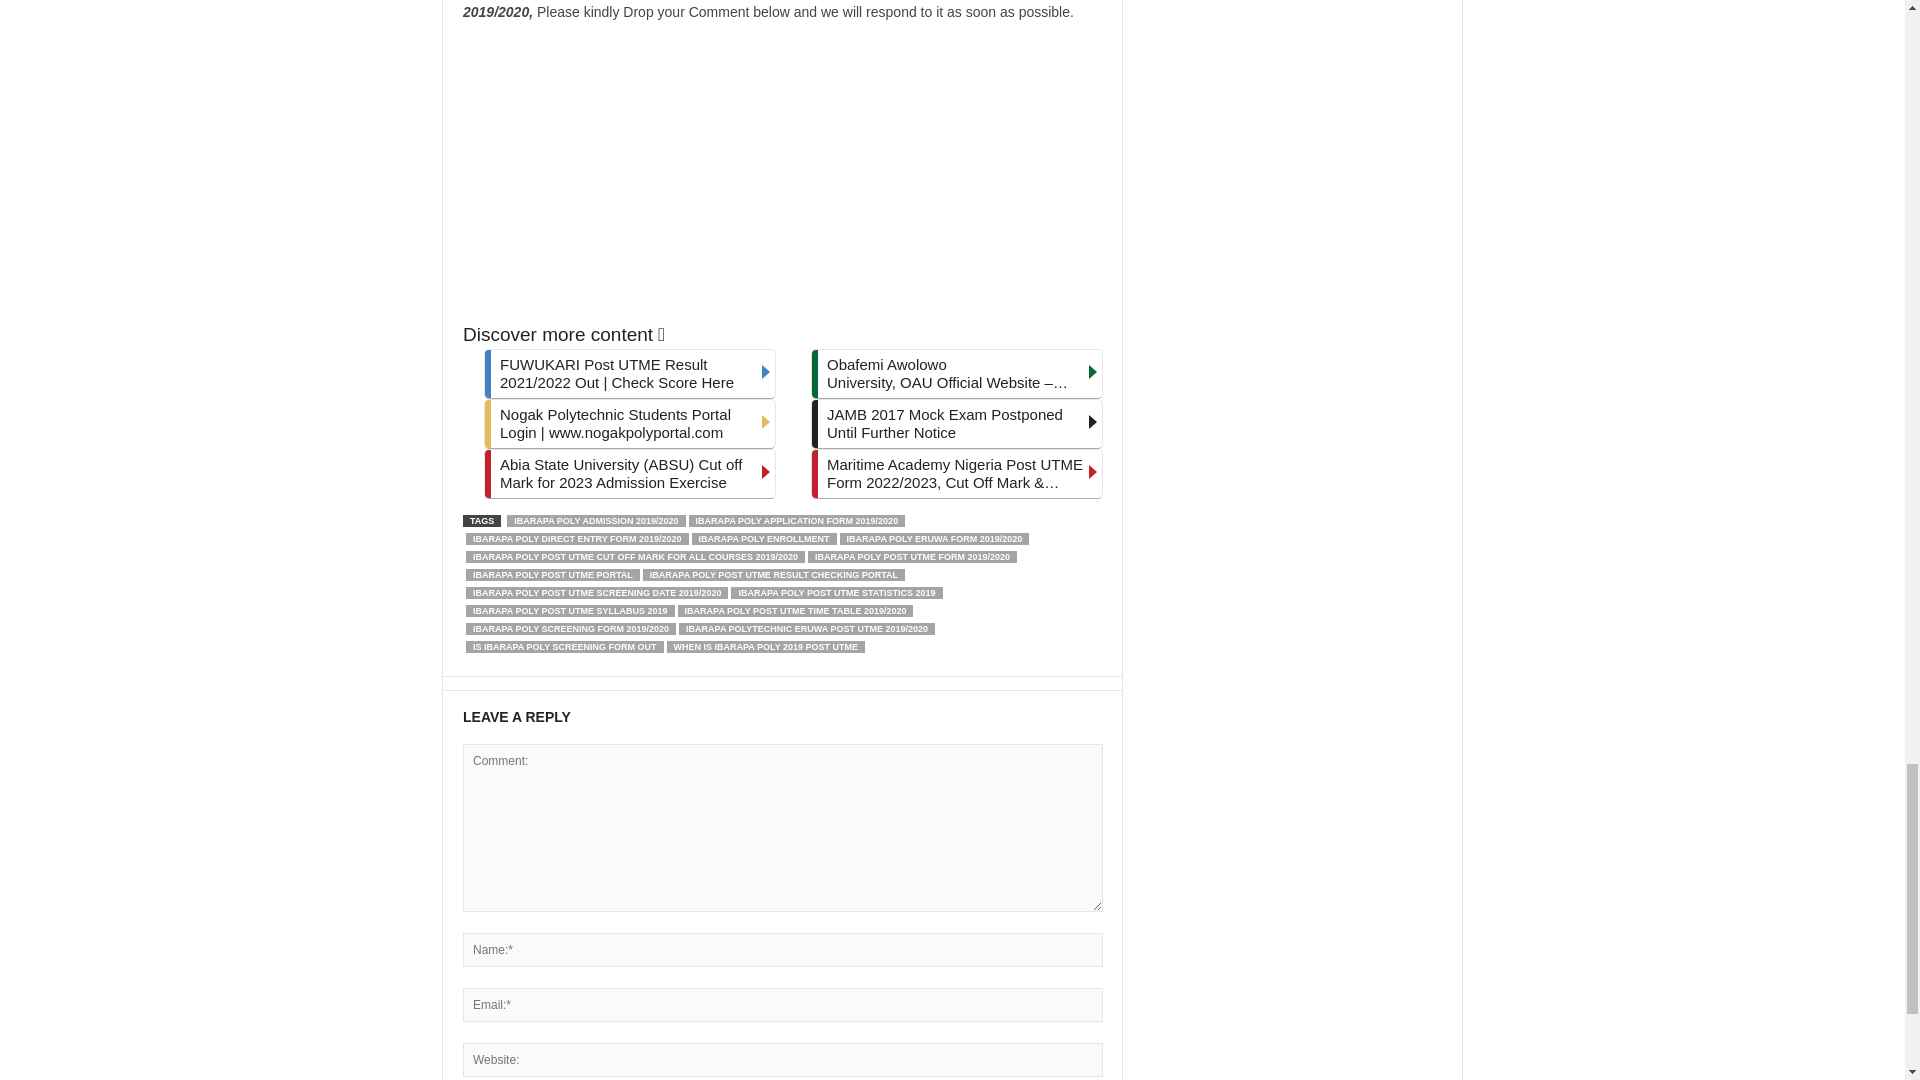  What do you see at coordinates (570, 610) in the screenshot?
I see `IBARAPA POLY POST UTME SYLLABUS 2019` at bounding box center [570, 610].